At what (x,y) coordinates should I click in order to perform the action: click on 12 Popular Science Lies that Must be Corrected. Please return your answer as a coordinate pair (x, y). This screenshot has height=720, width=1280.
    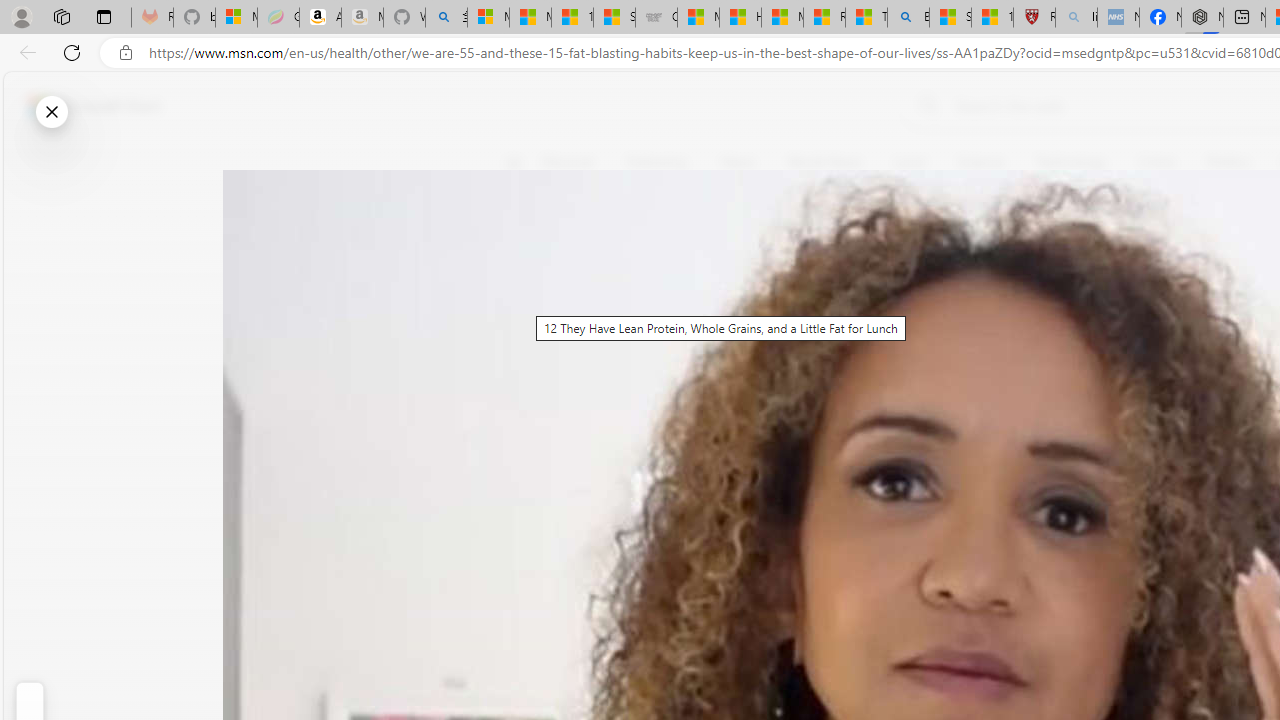
    Looking at the image, I should click on (992, 18).